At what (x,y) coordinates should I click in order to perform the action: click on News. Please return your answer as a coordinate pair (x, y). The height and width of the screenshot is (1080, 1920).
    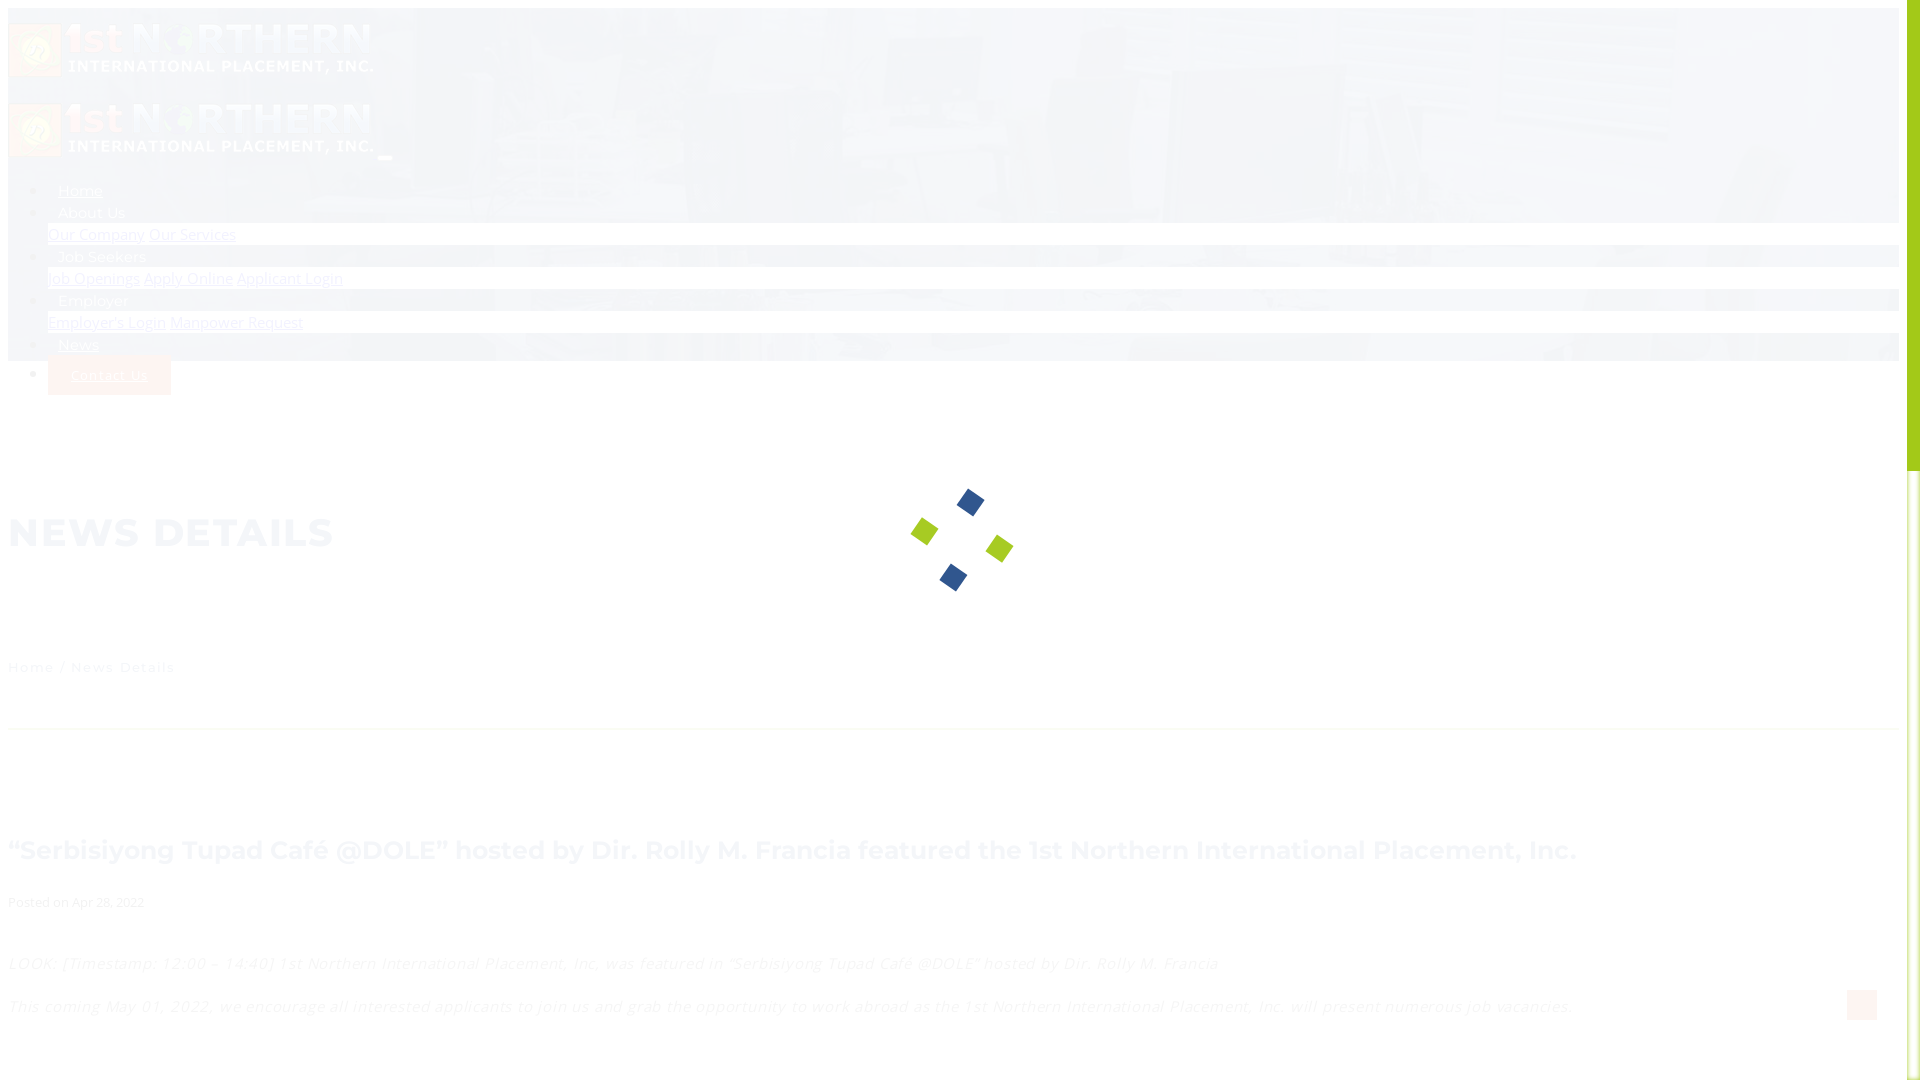
    Looking at the image, I should click on (78, 345).